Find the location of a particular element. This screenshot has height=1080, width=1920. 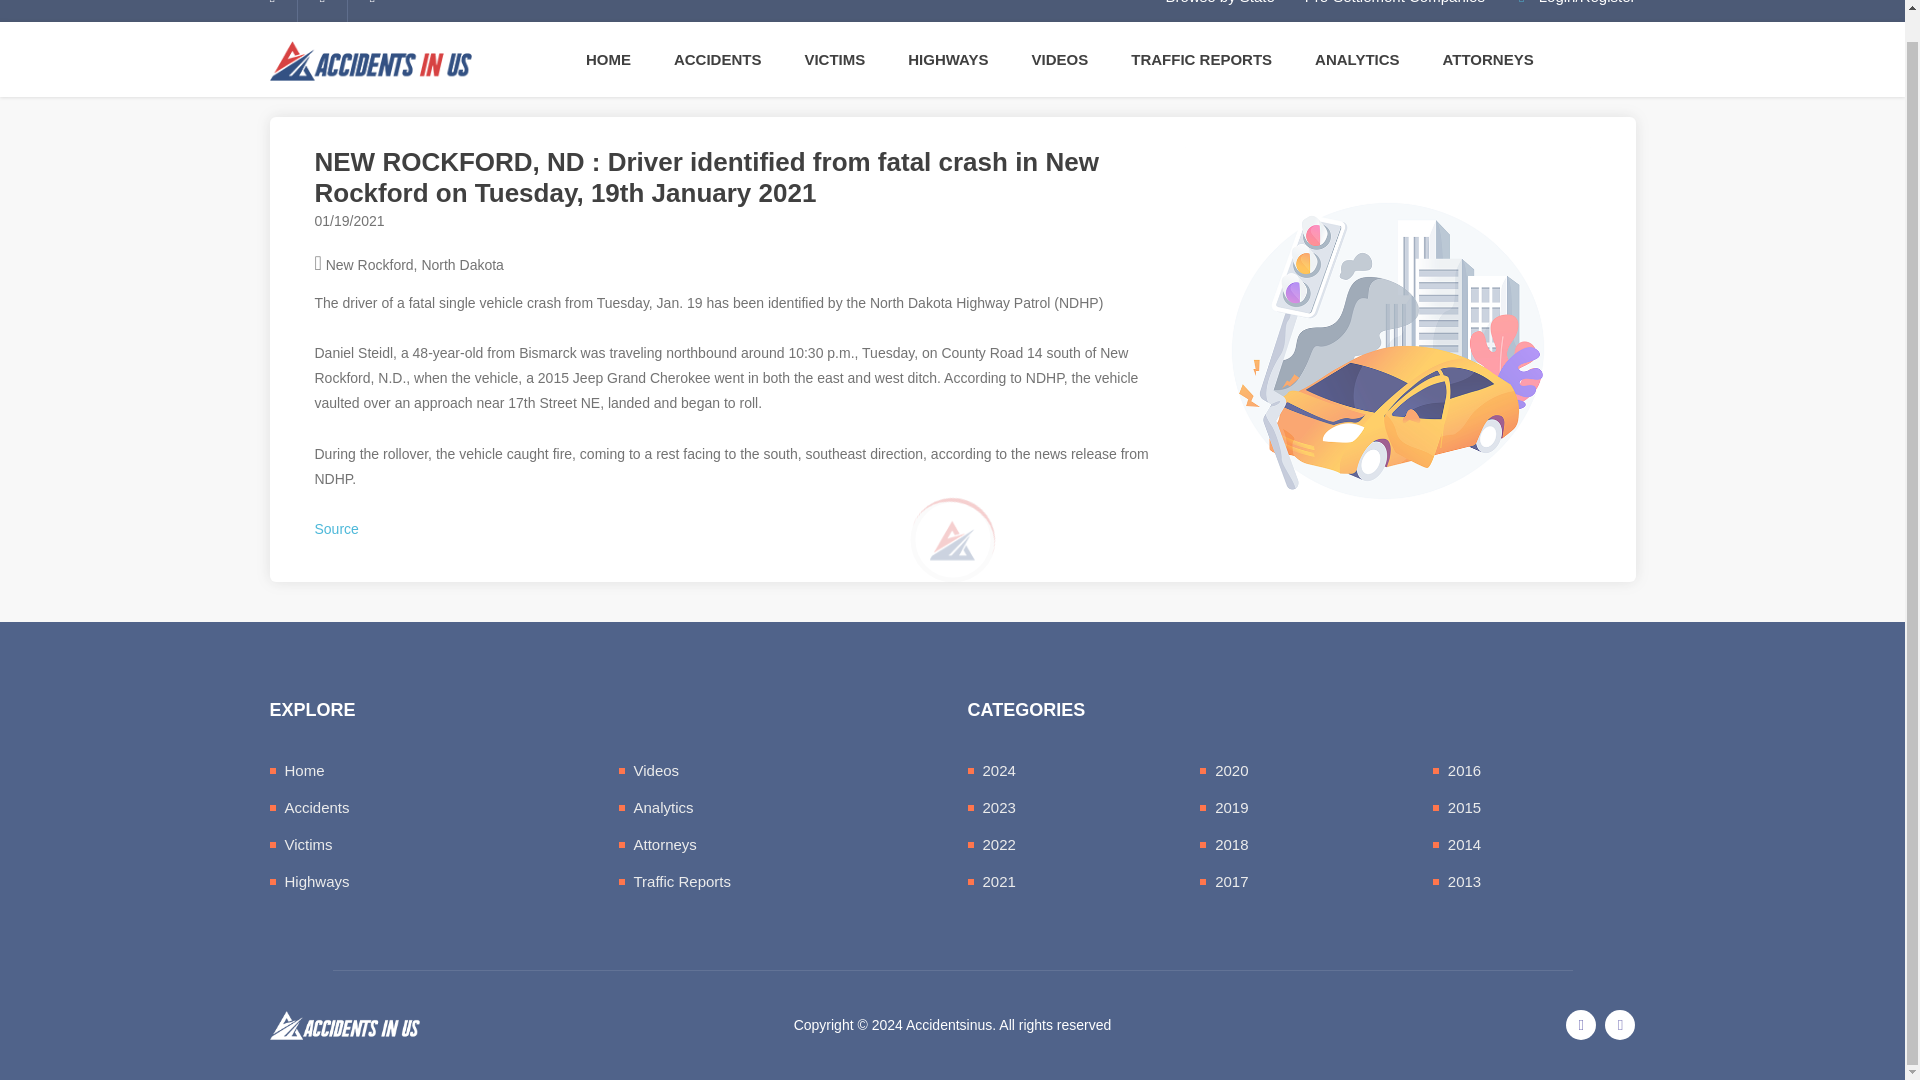

2021 is located at coordinates (998, 880).